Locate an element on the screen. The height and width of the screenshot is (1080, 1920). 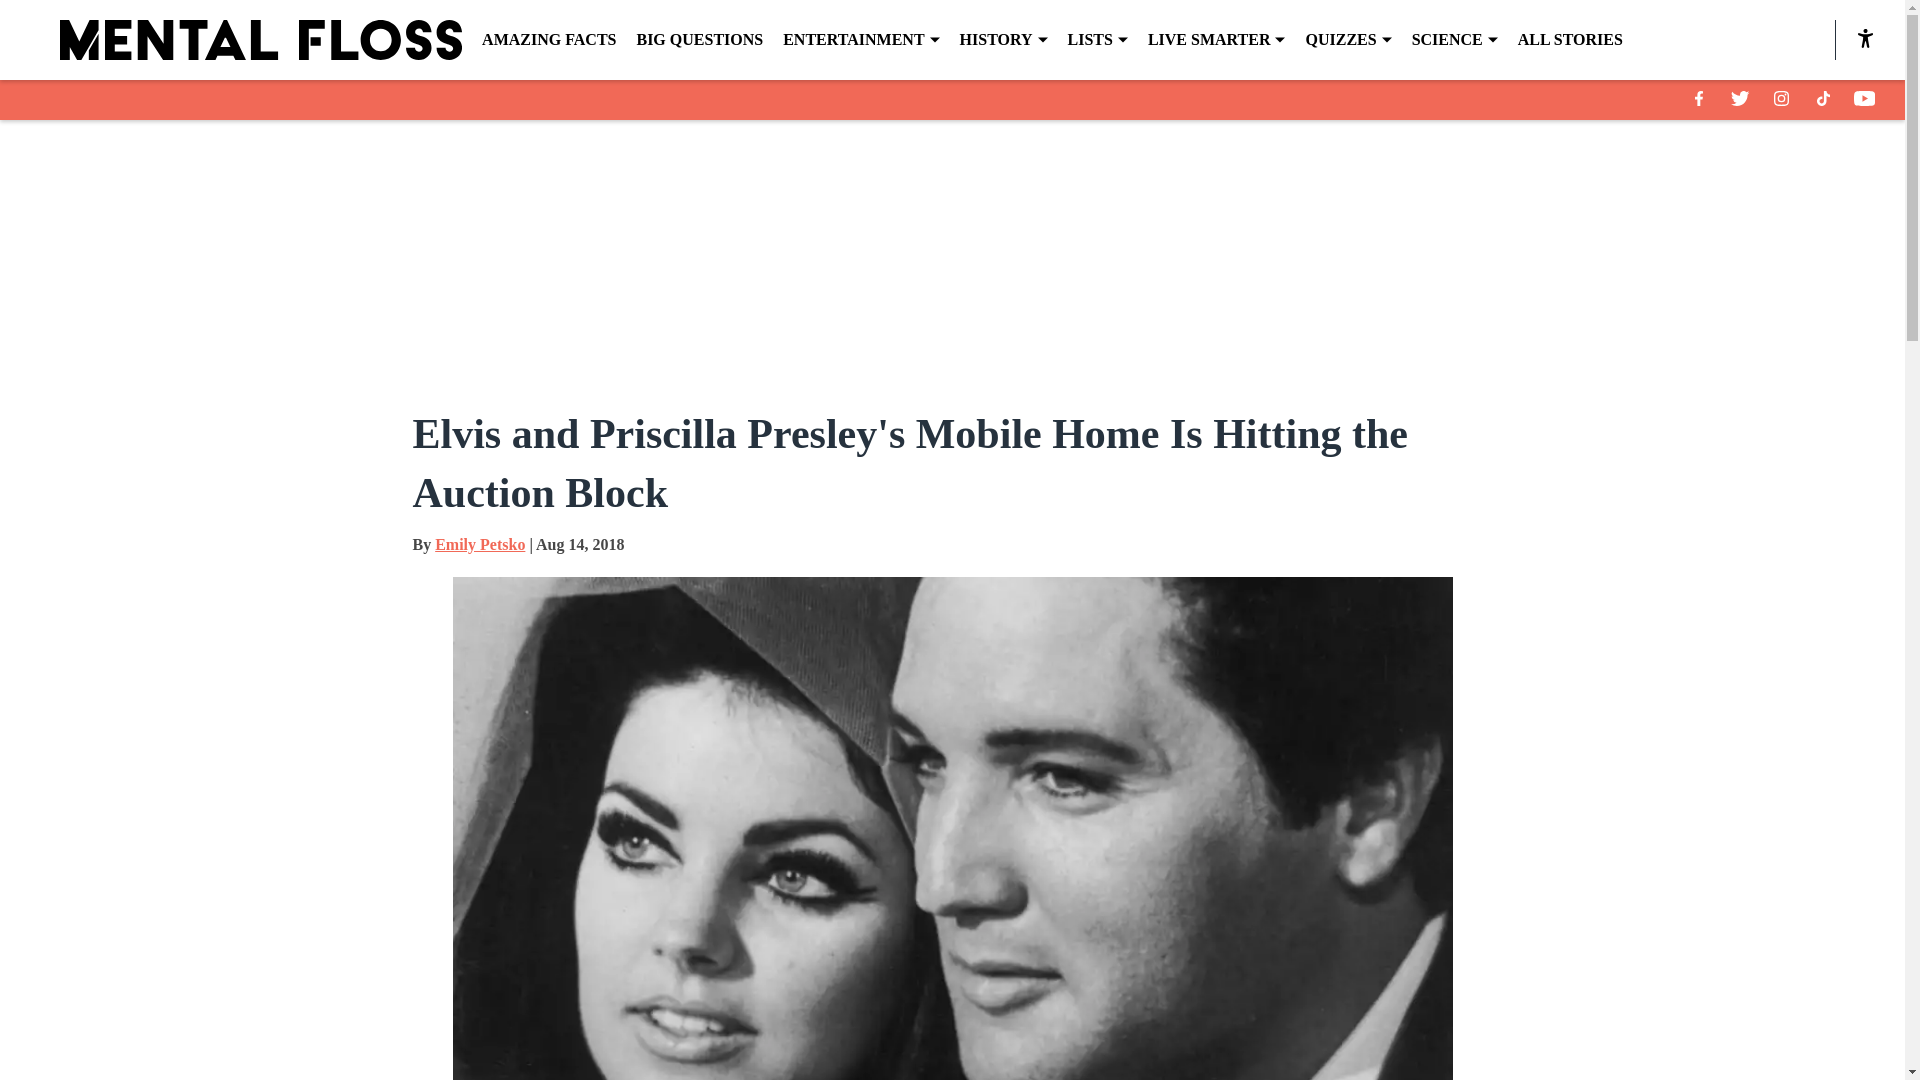
AMAZING FACTS is located at coordinates (548, 40).